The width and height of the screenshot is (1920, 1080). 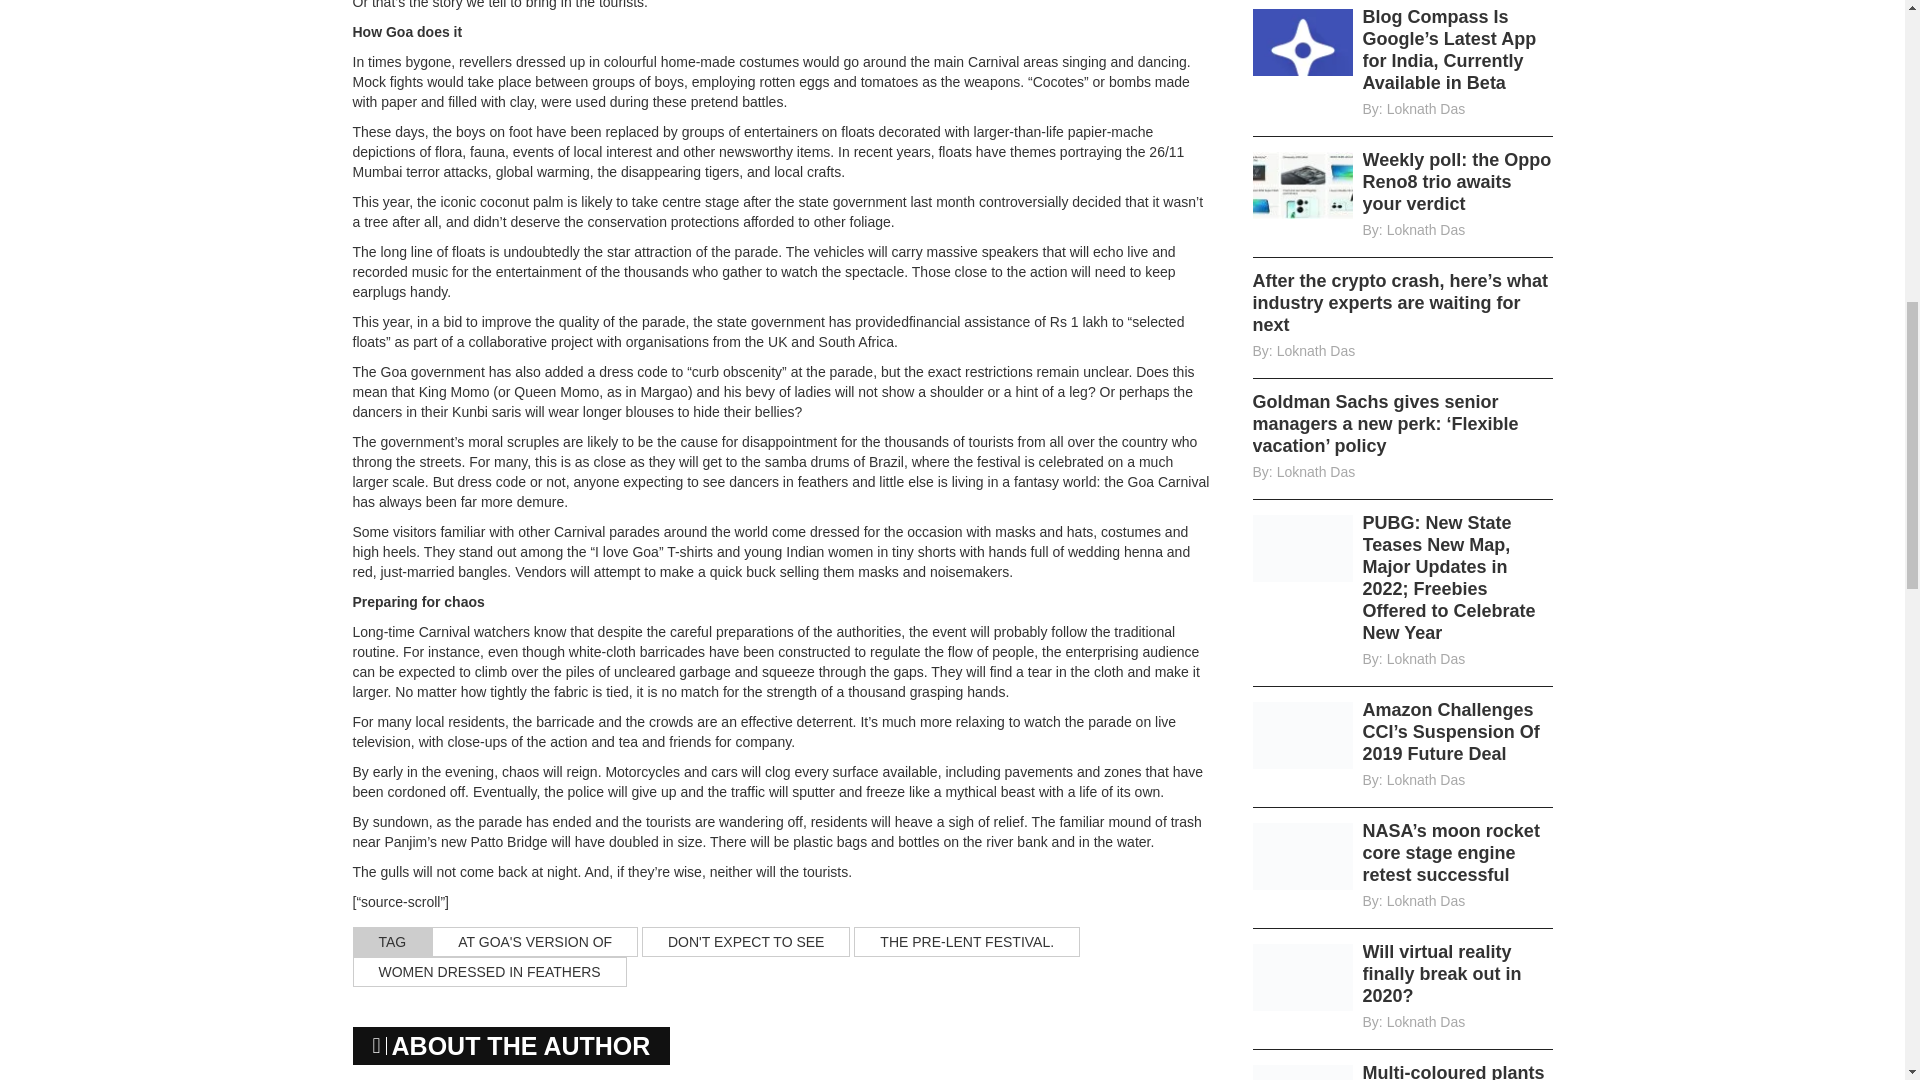 What do you see at coordinates (534, 941) in the screenshot?
I see `AT GOA'S VERSION OF` at bounding box center [534, 941].